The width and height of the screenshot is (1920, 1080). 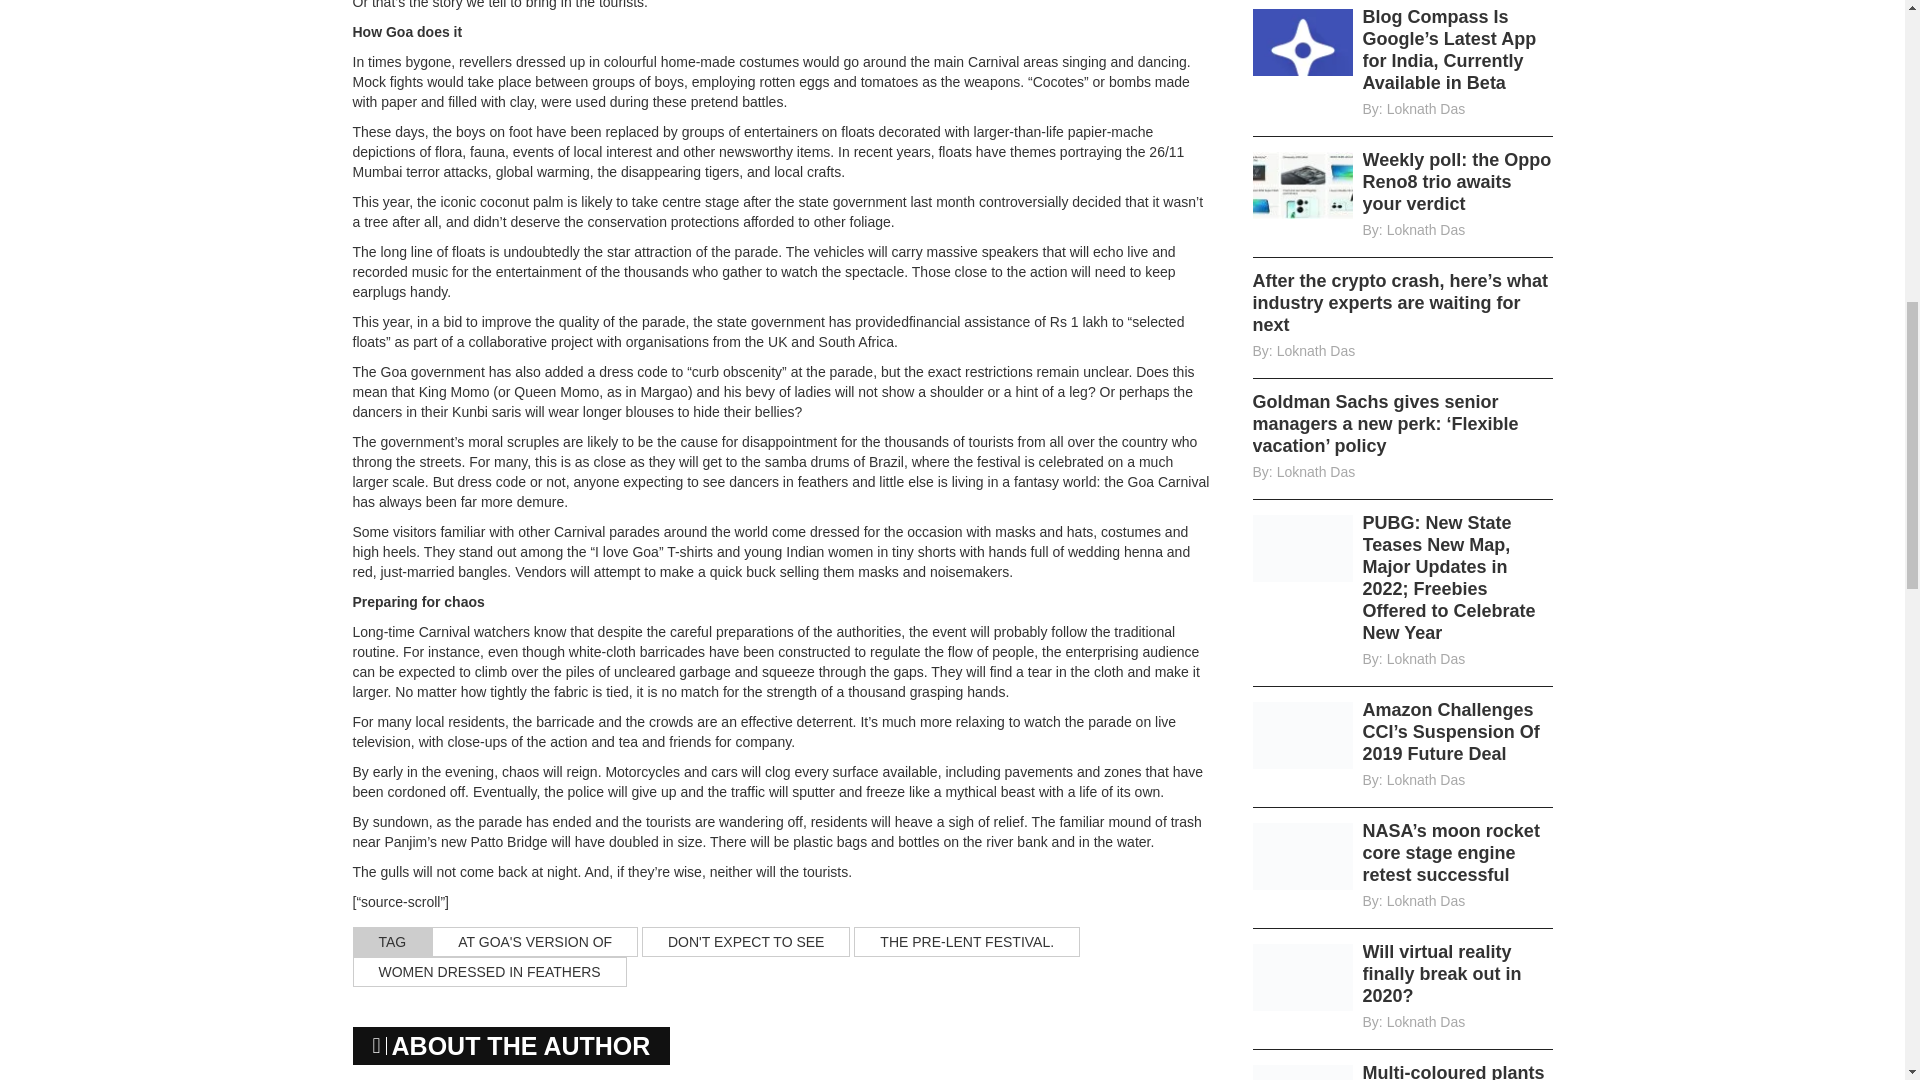 What do you see at coordinates (534, 941) in the screenshot?
I see `AT GOA'S VERSION OF` at bounding box center [534, 941].